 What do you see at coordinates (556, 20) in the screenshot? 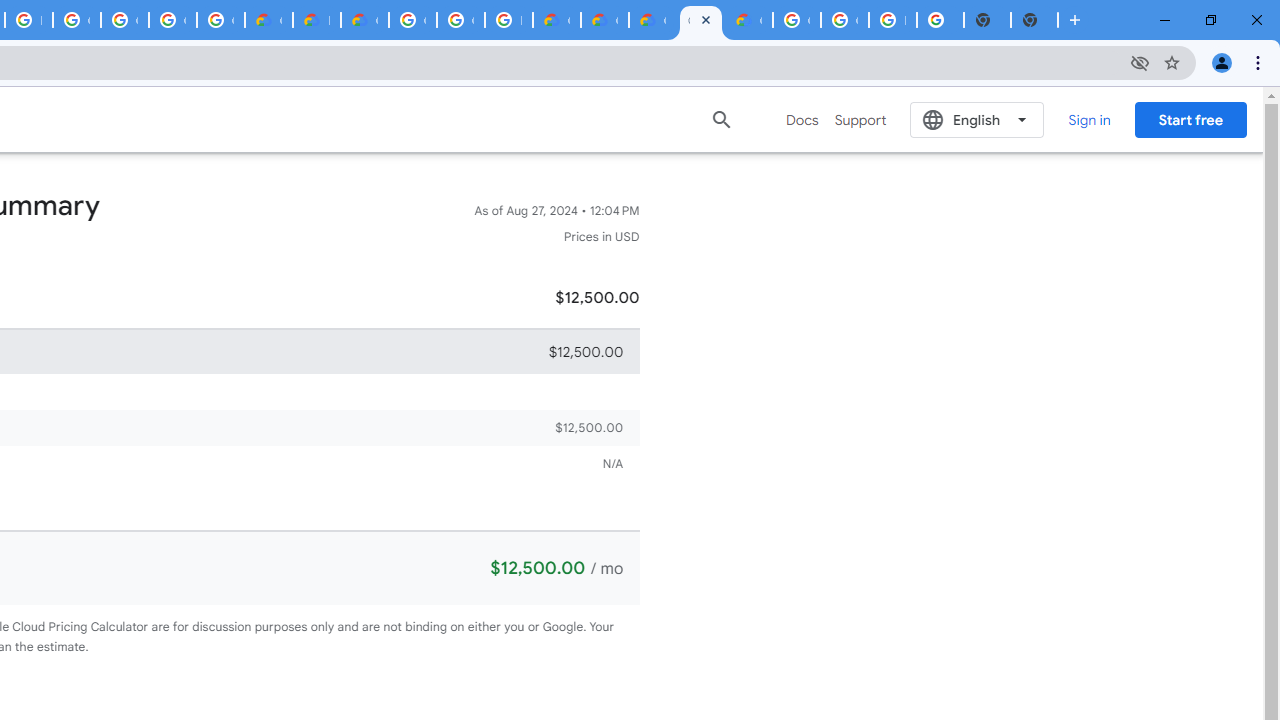
I see `Customer Care | Google Cloud` at bounding box center [556, 20].